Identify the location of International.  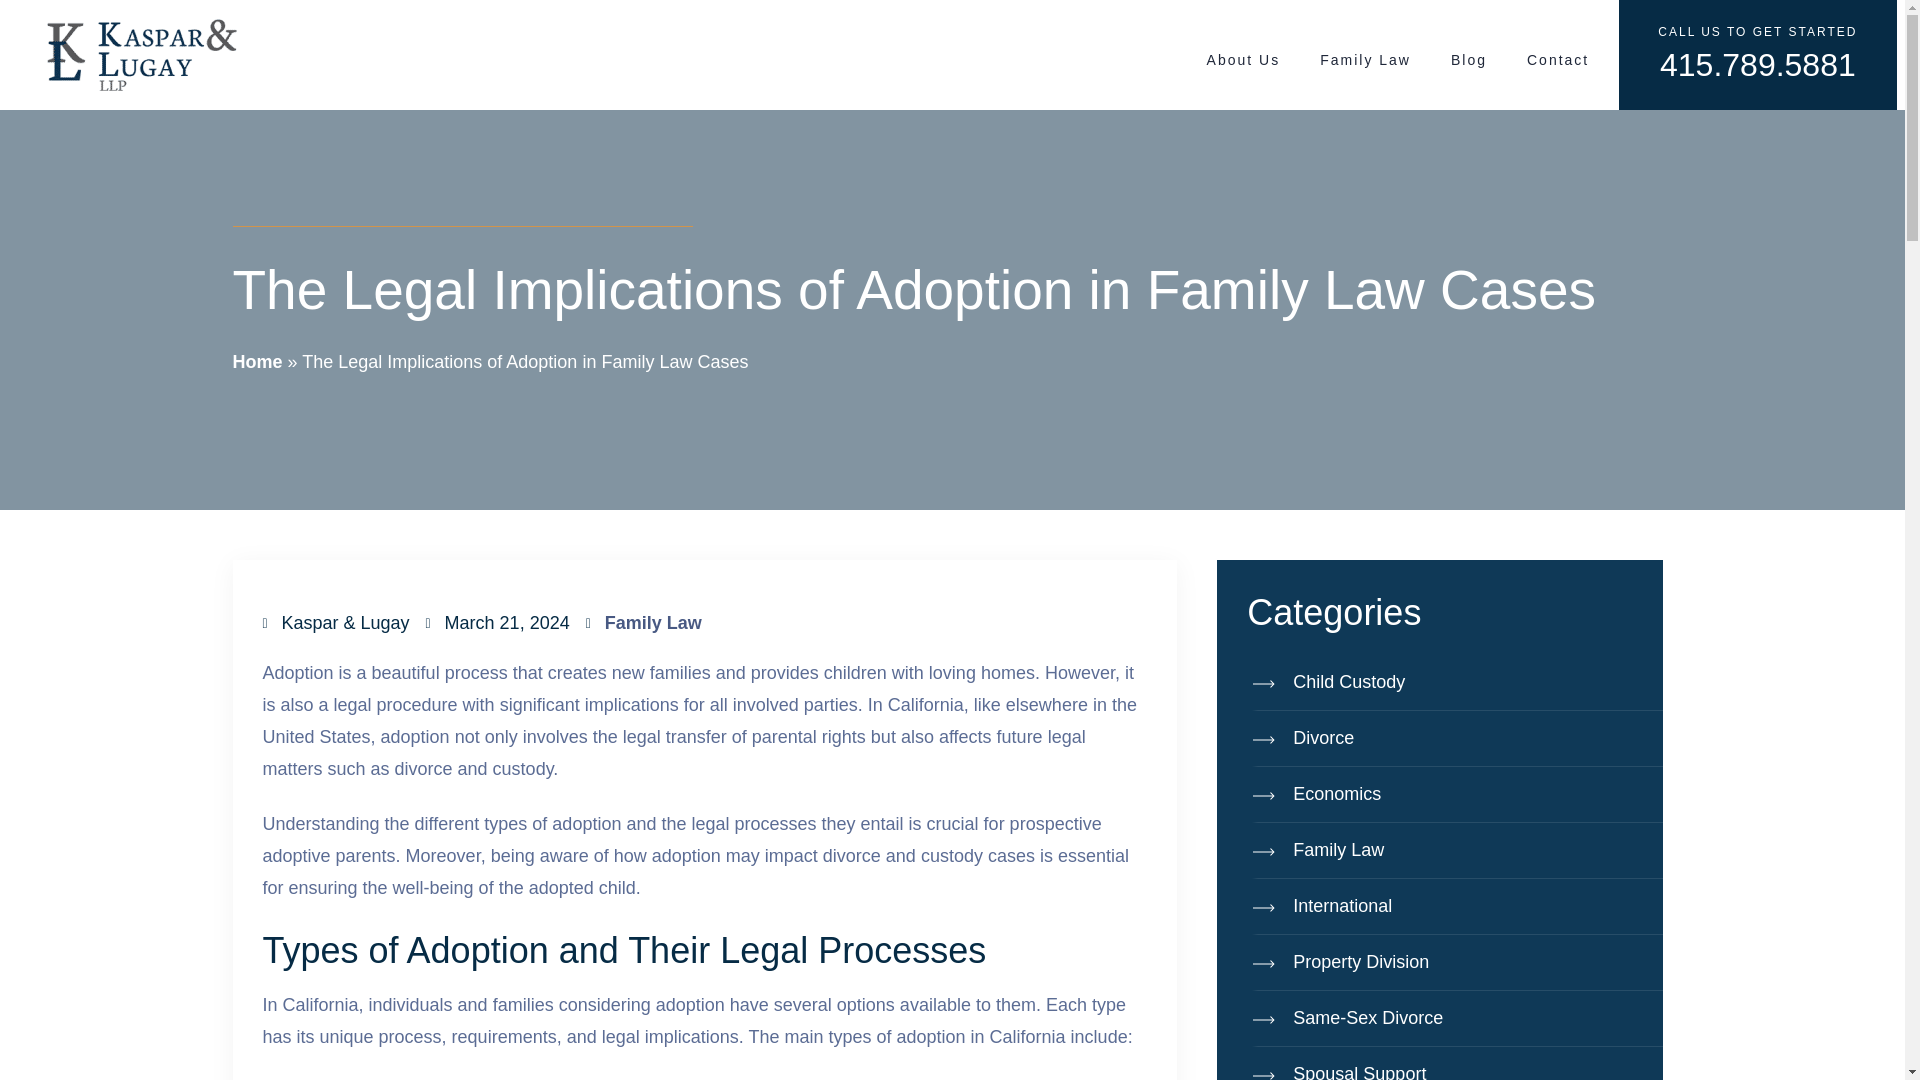
(1456, 907).